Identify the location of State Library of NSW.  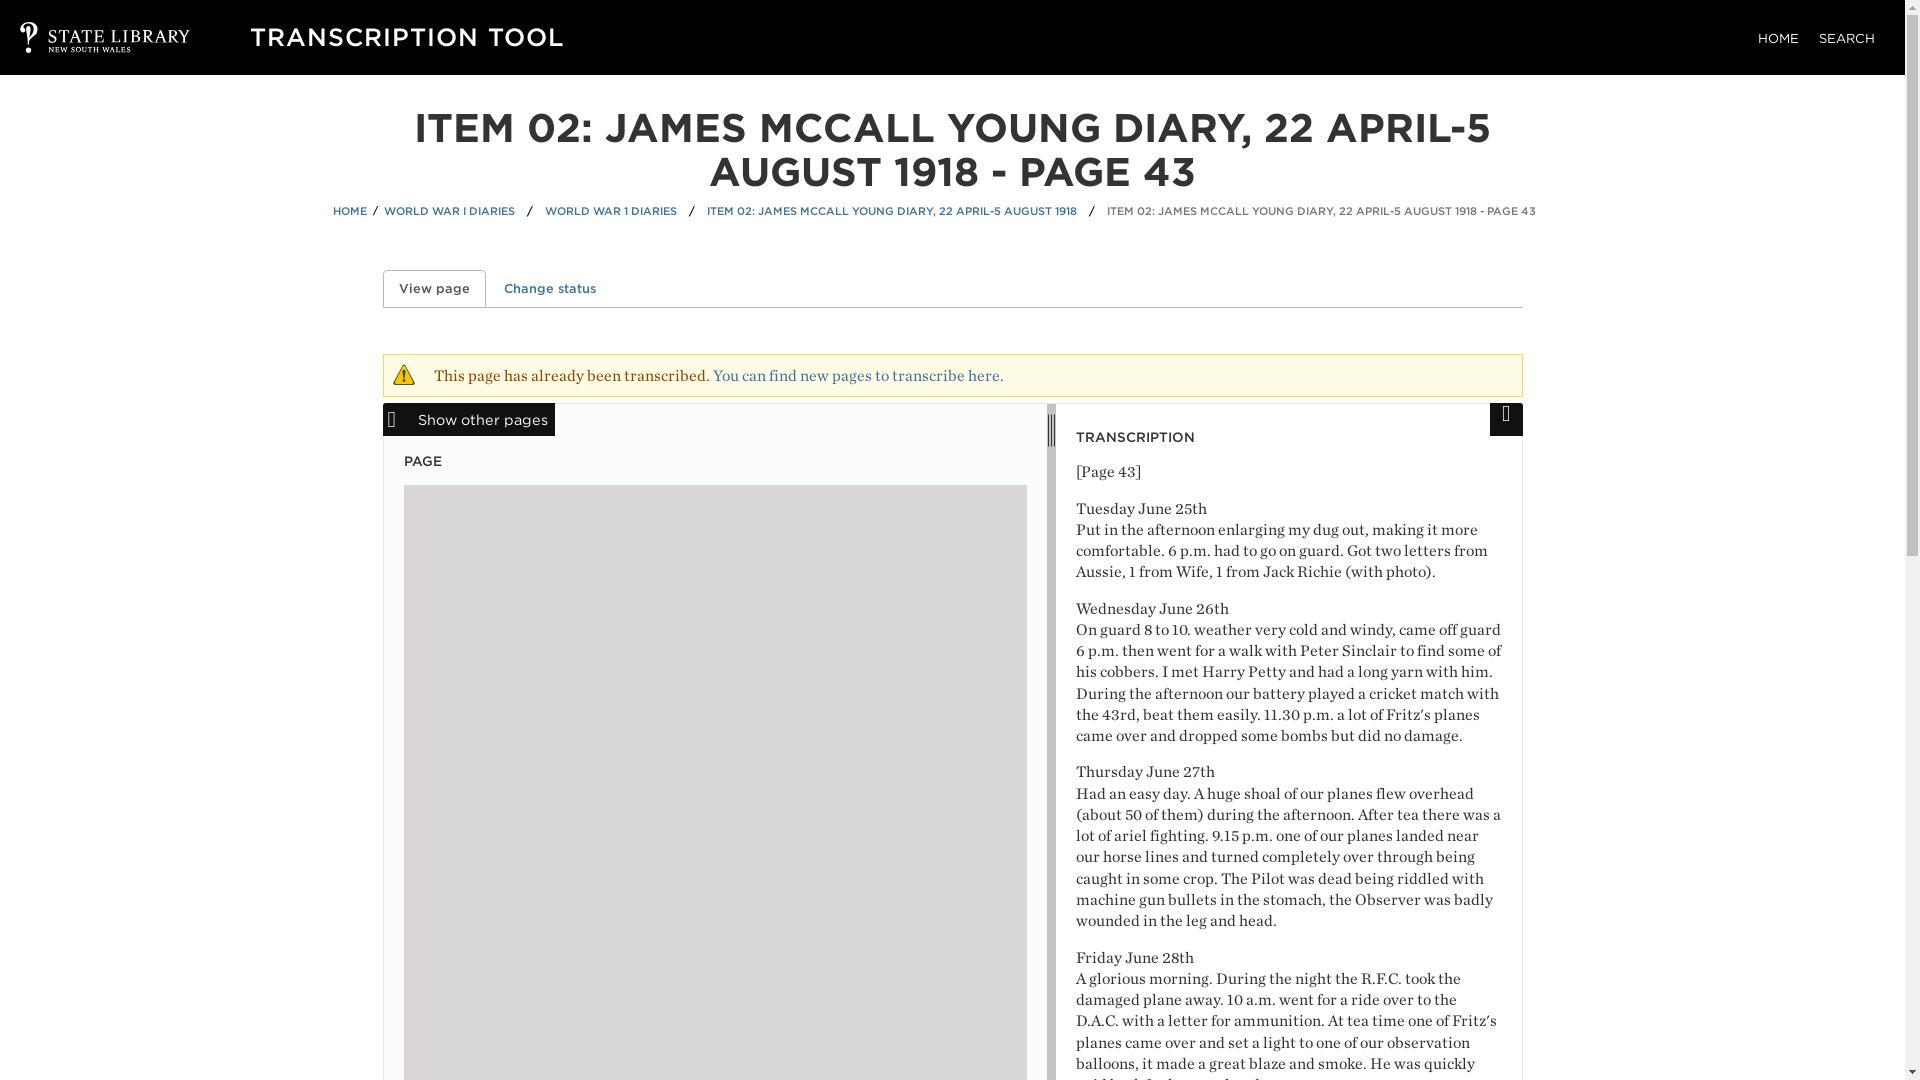
(85, 37).